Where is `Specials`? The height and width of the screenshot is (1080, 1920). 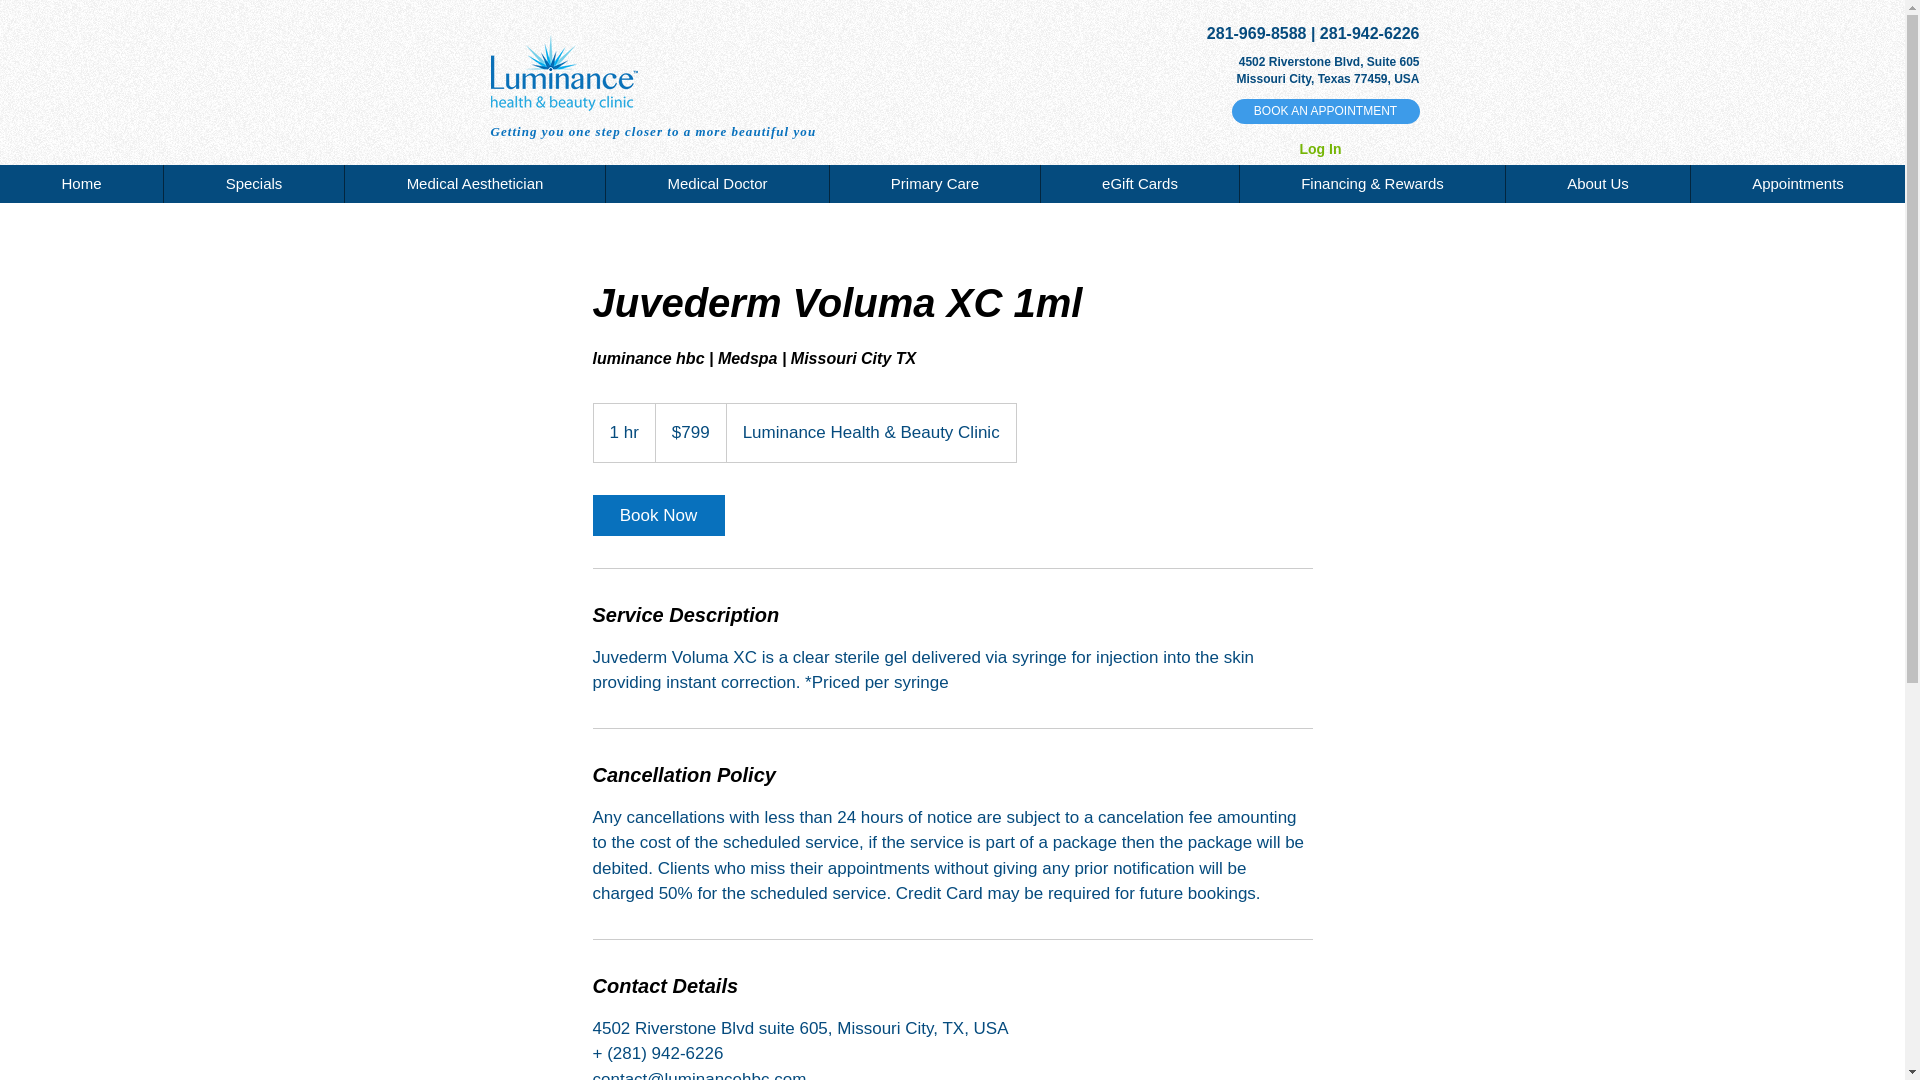
Specials is located at coordinates (253, 184).